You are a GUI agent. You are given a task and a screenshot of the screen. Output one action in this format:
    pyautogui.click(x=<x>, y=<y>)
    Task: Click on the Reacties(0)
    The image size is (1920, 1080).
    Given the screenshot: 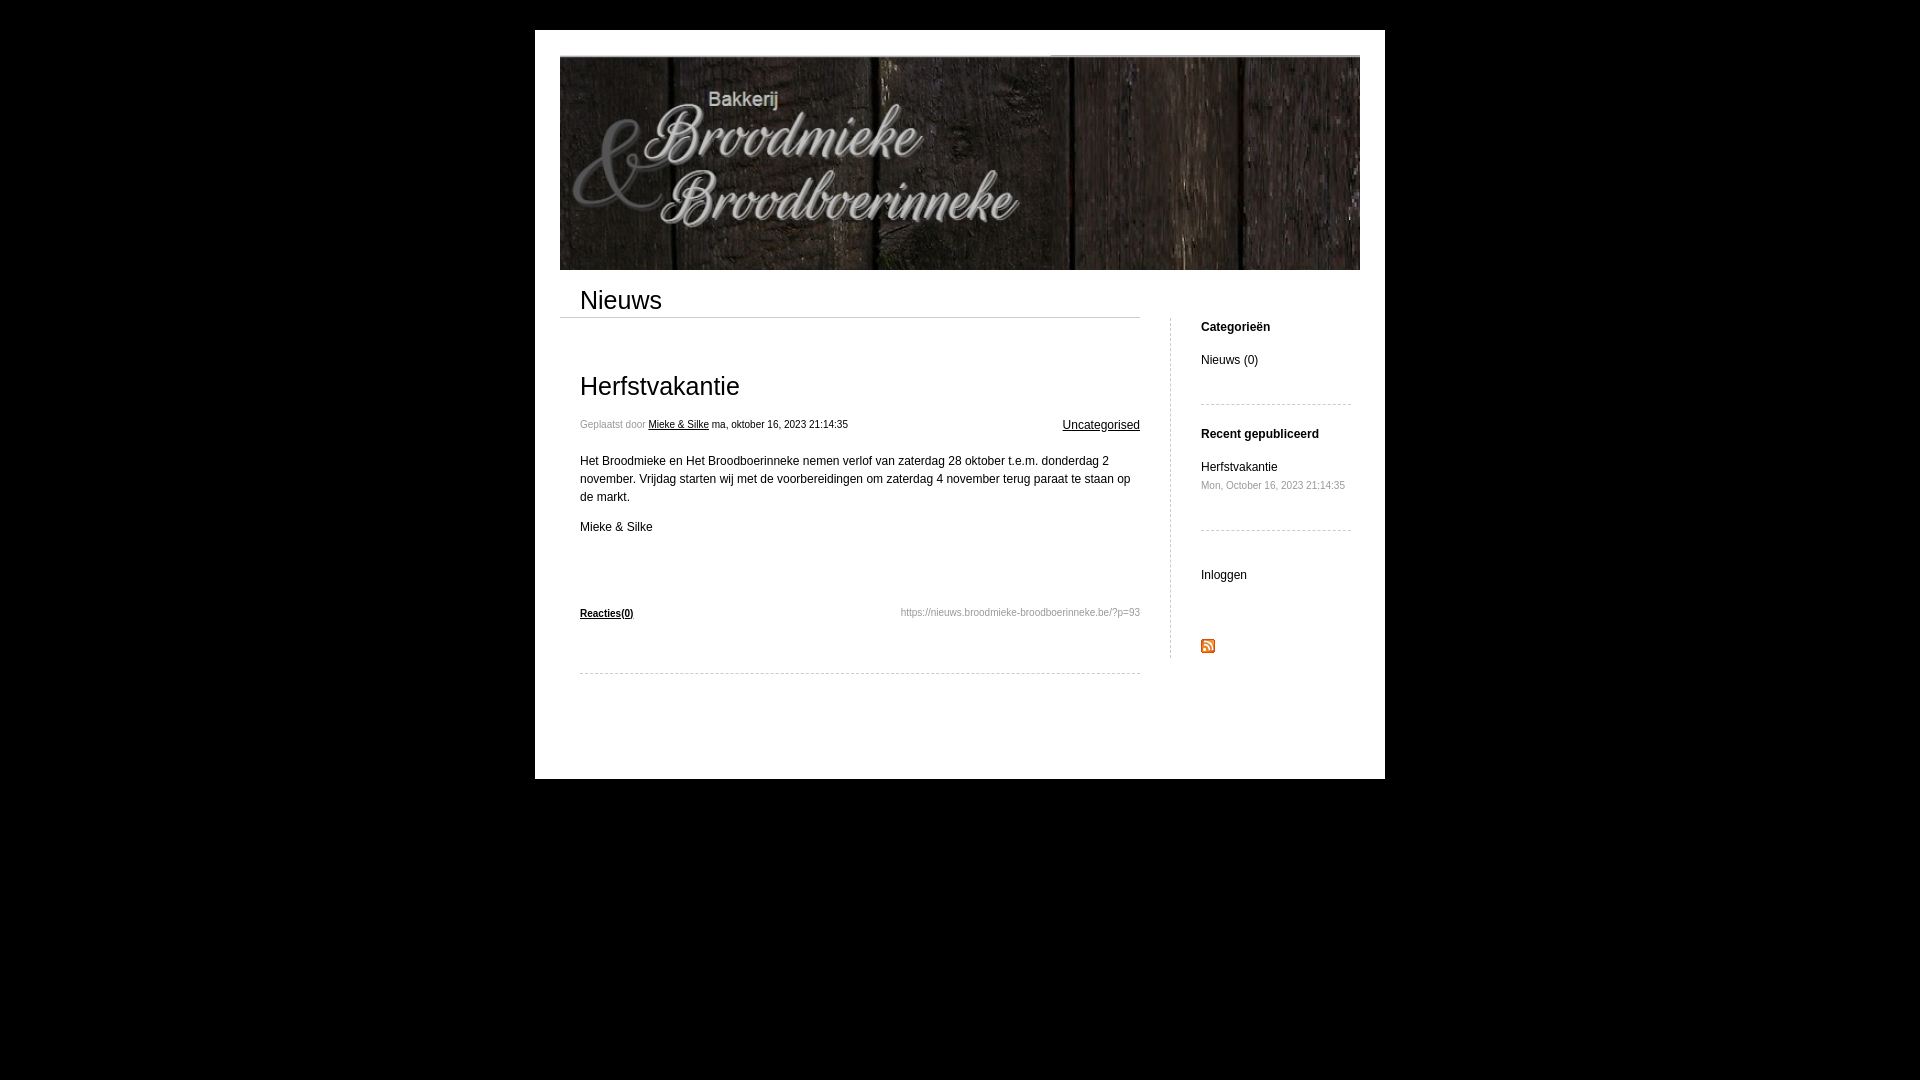 What is the action you would take?
    pyautogui.click(x=606, y=614)
    